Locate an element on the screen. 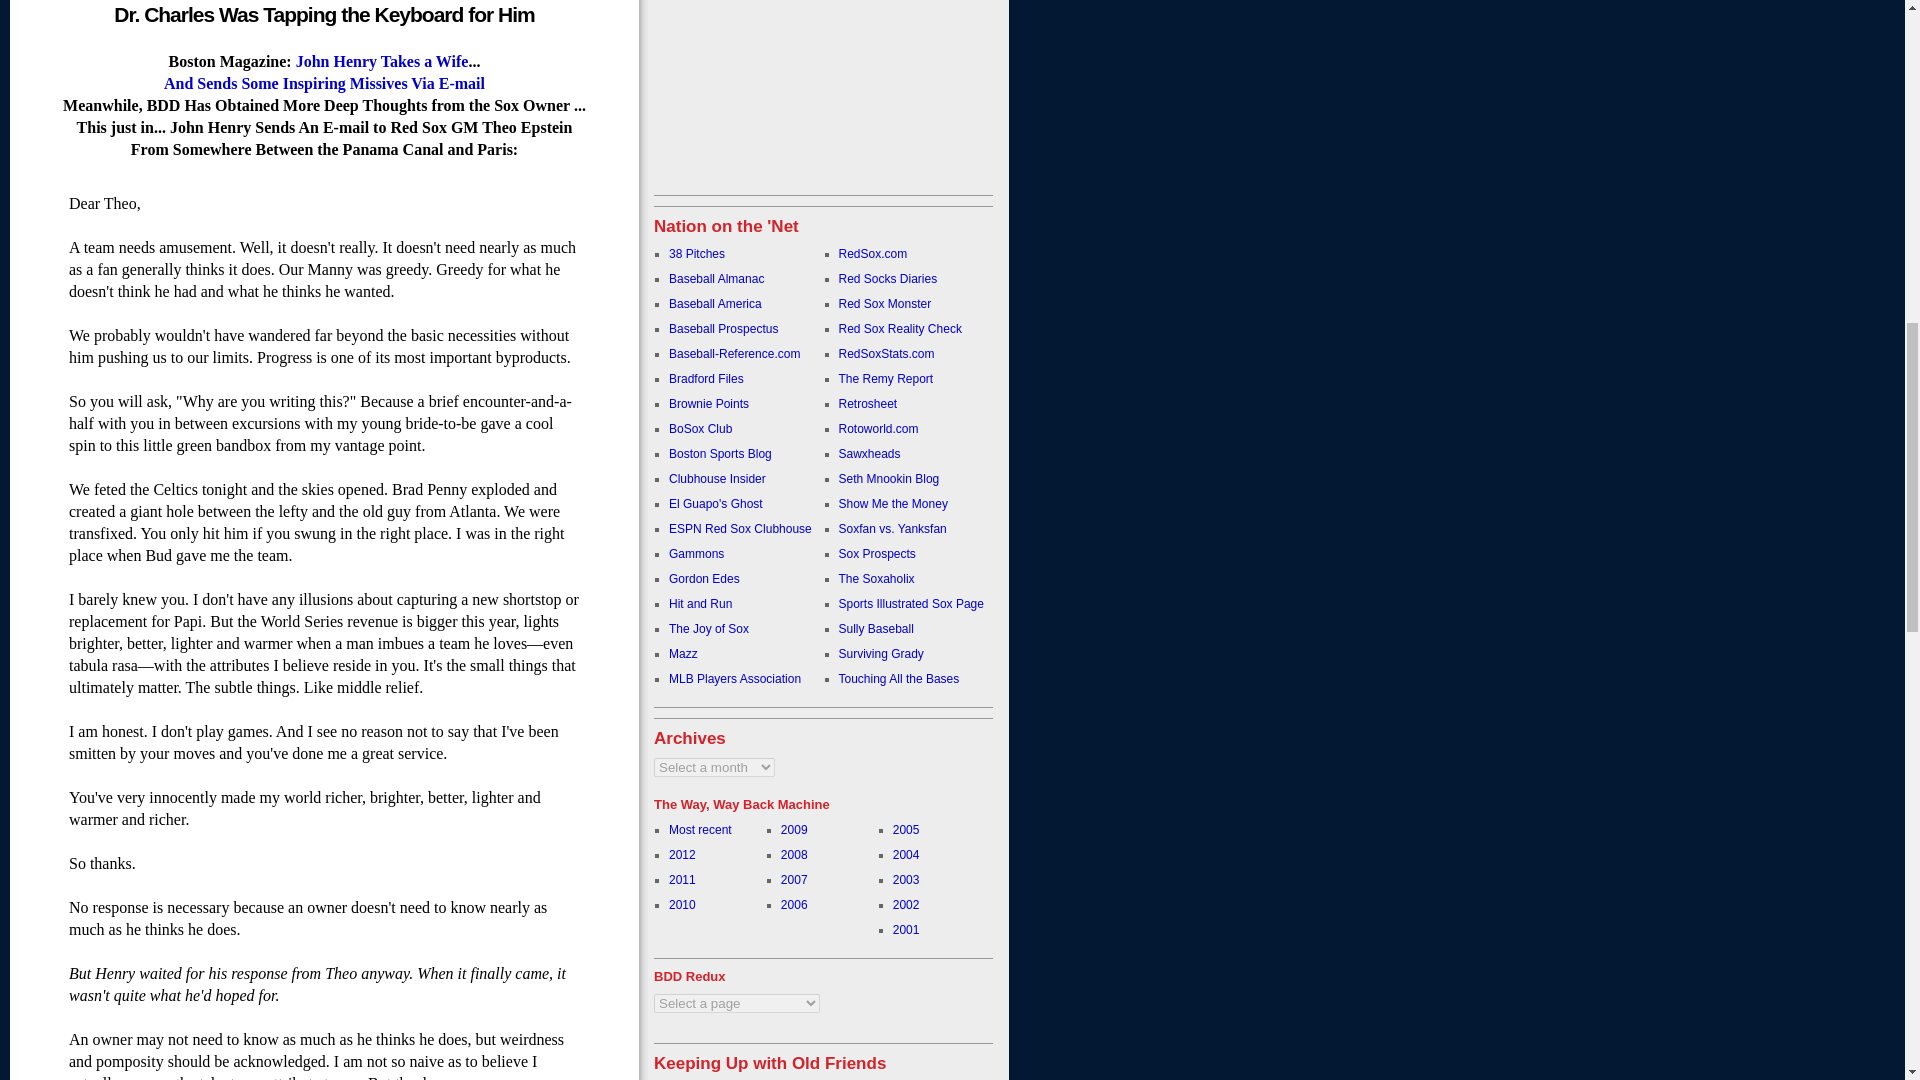  Columns, transaction analysis, metrics, and player cards  is located at coordinates (722, 328).